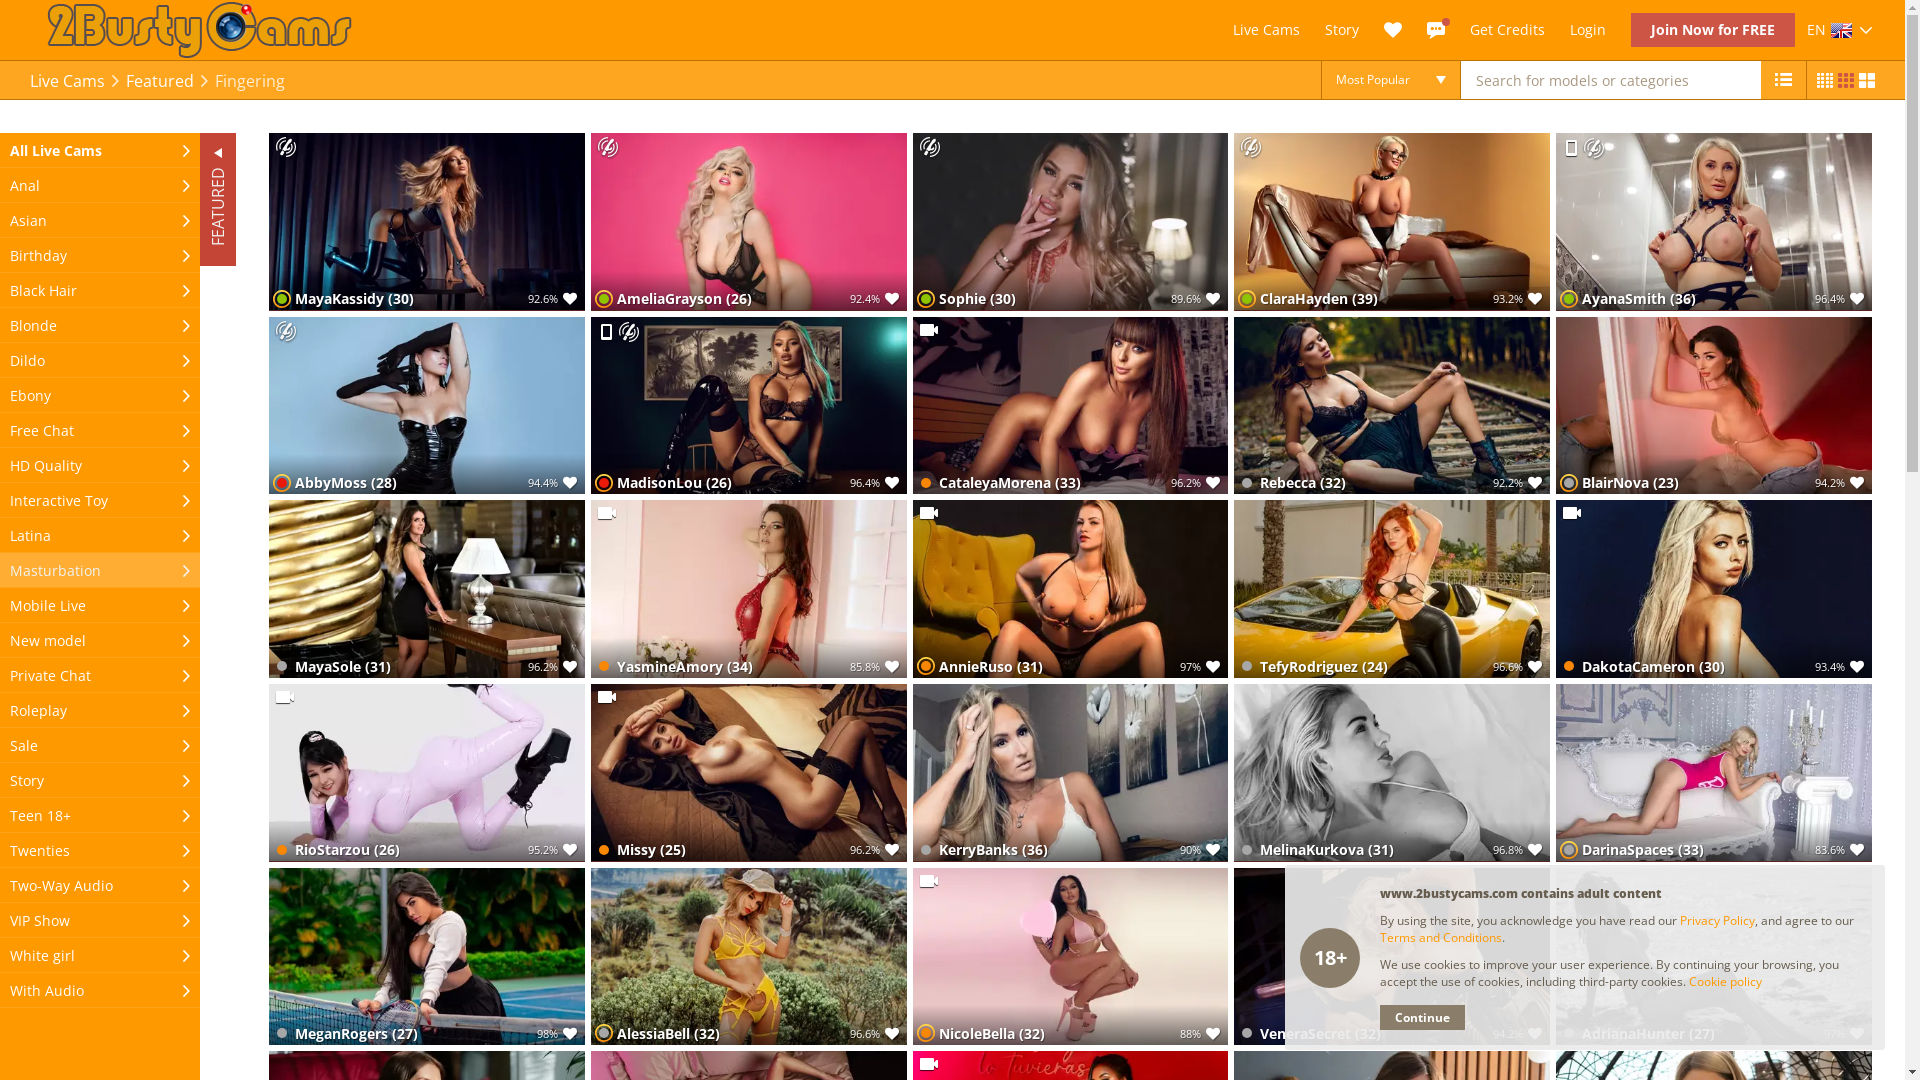 The width and height of the screenshot is (1920, 1080). Describe the element at coordinates (1572, 512) in the screenshot. I see `VideoCall` at that location.